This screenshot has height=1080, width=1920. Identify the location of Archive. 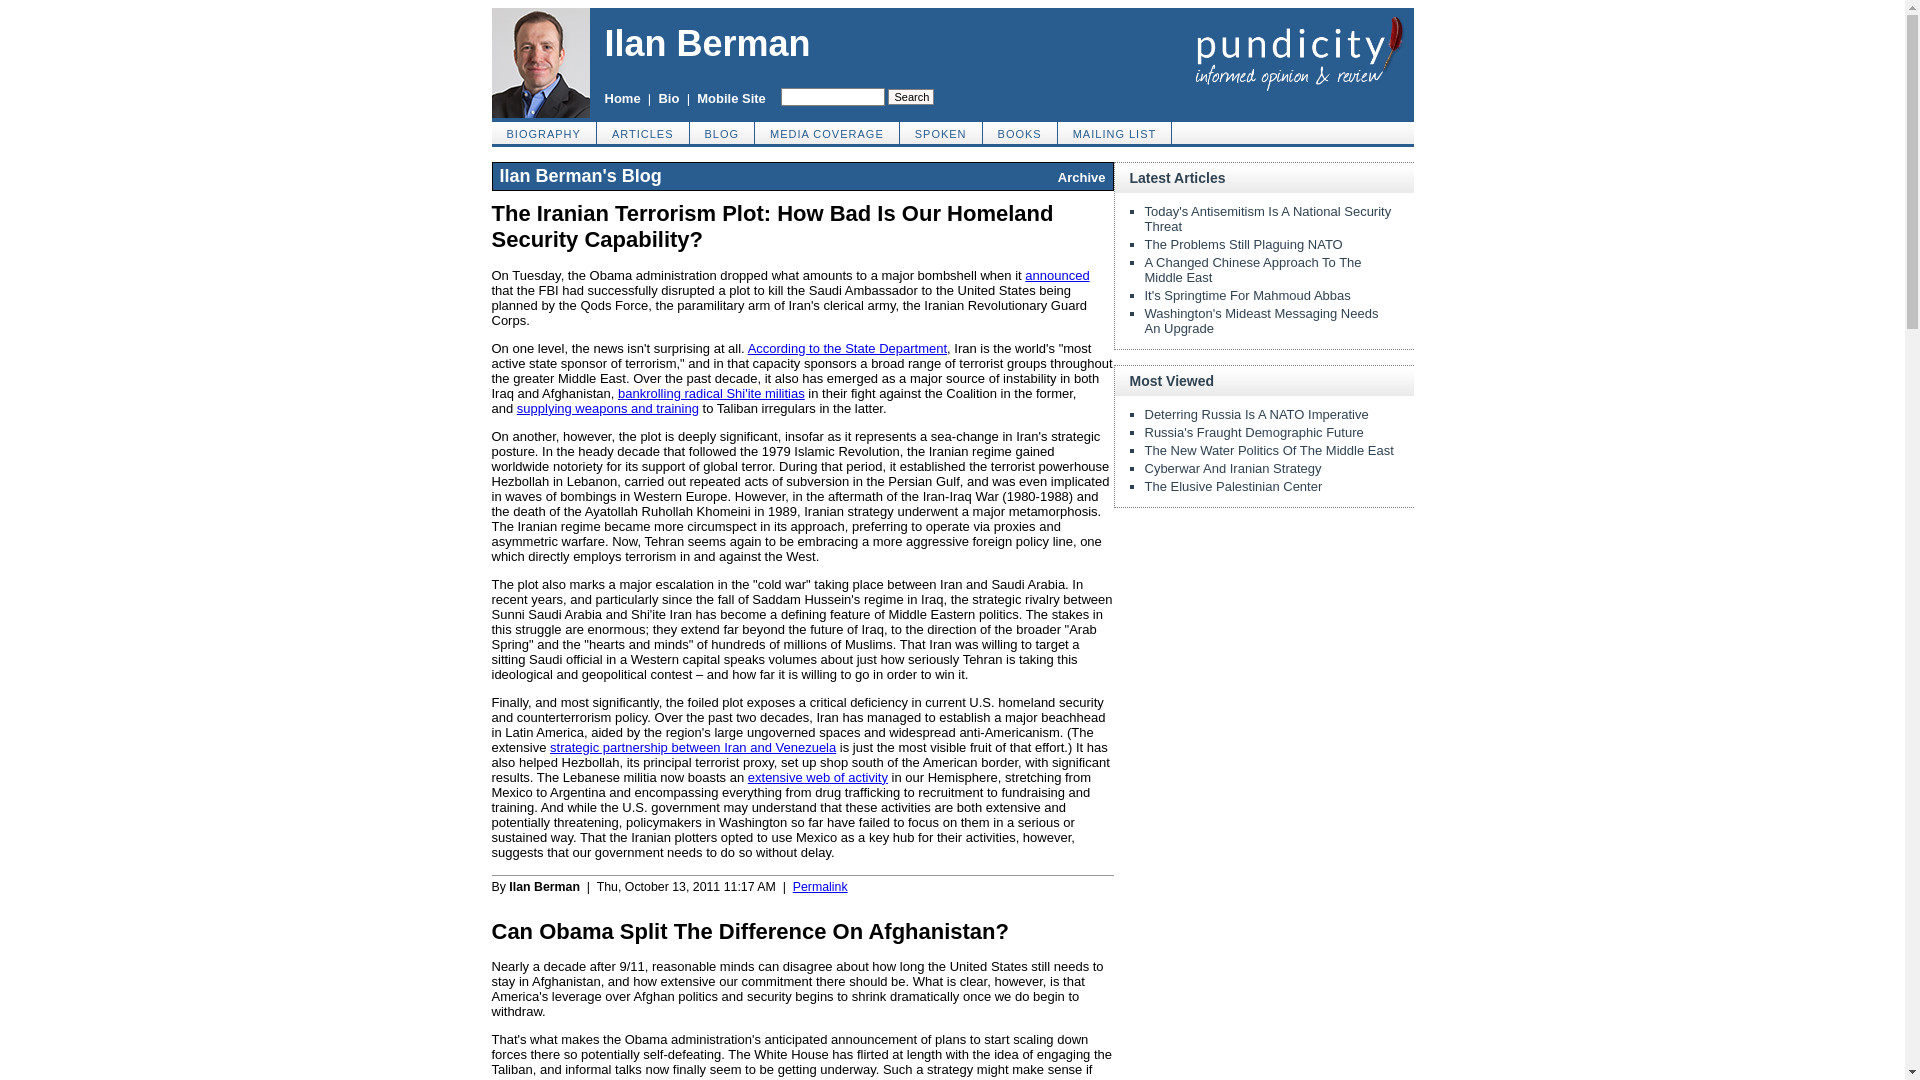
(1081, 176).